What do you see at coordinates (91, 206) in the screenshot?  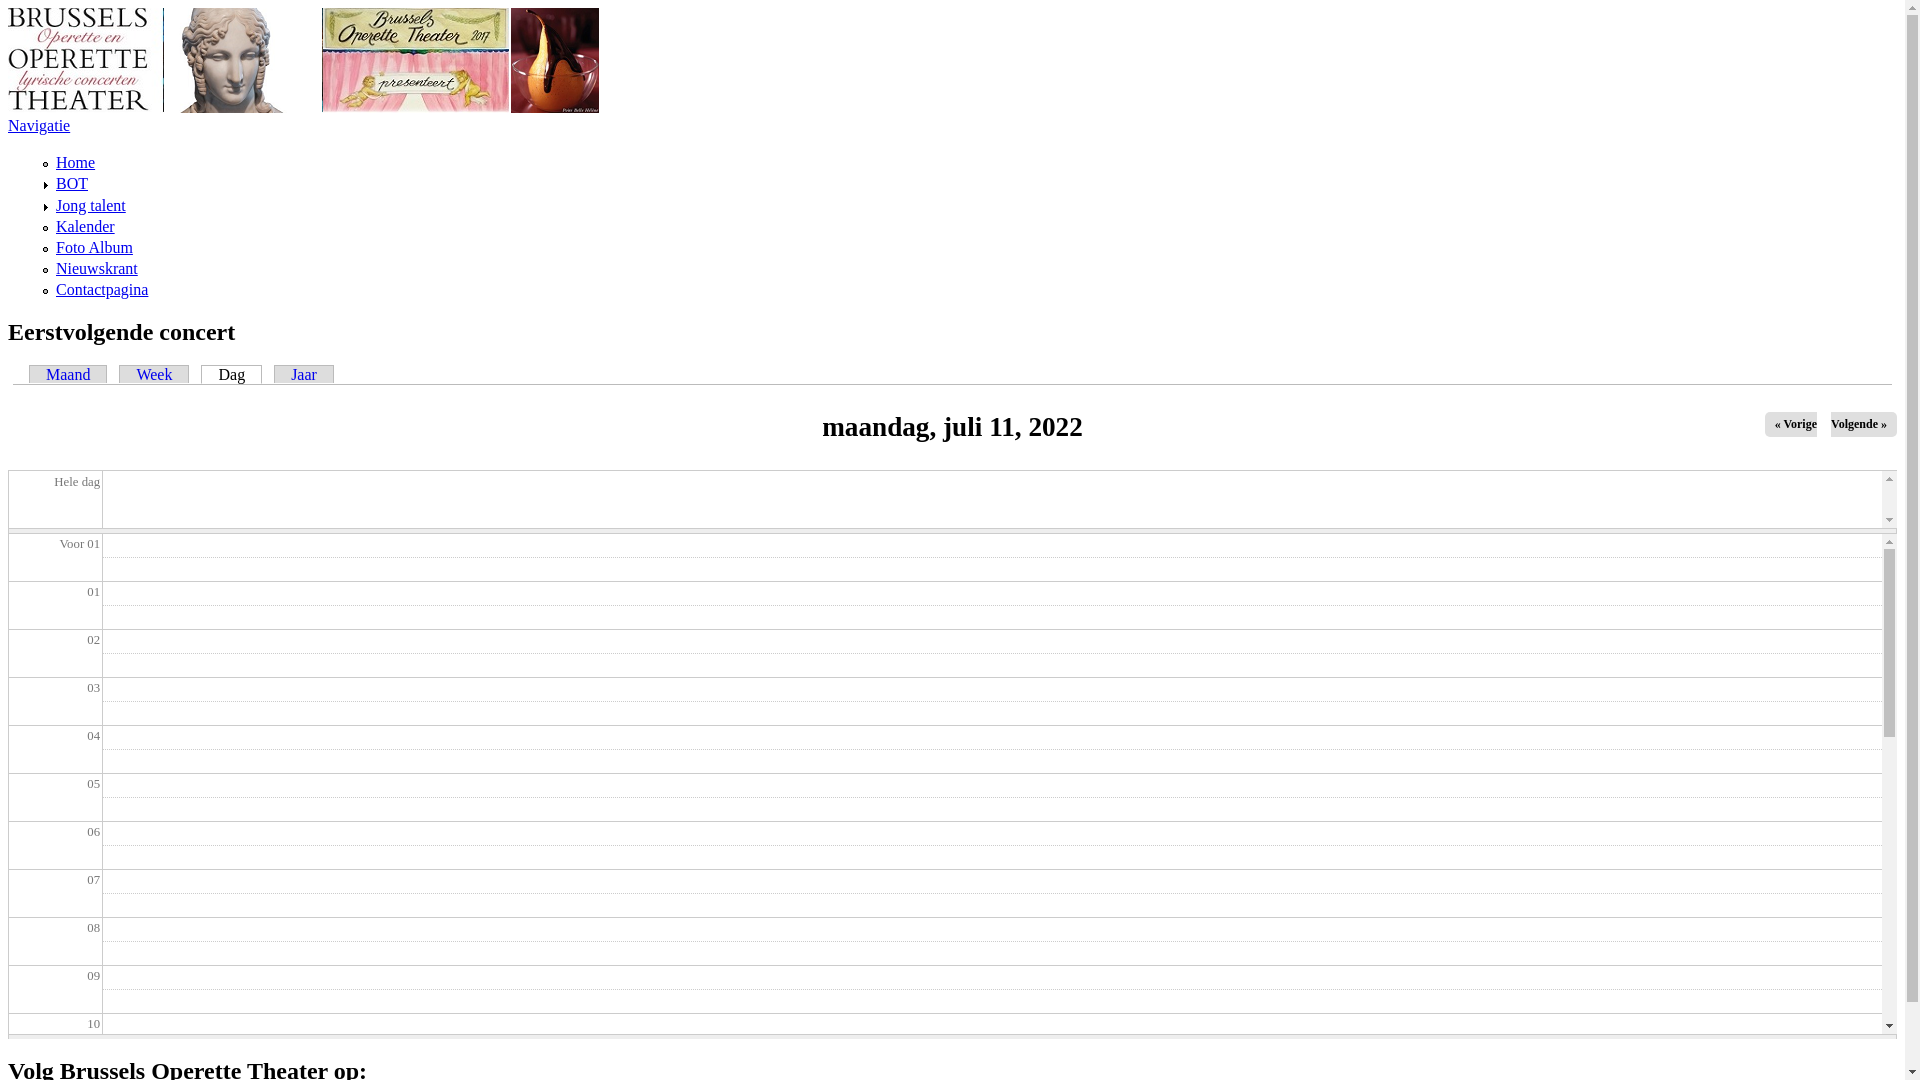 I see `Jong talent` at bounding box center [91, 206].